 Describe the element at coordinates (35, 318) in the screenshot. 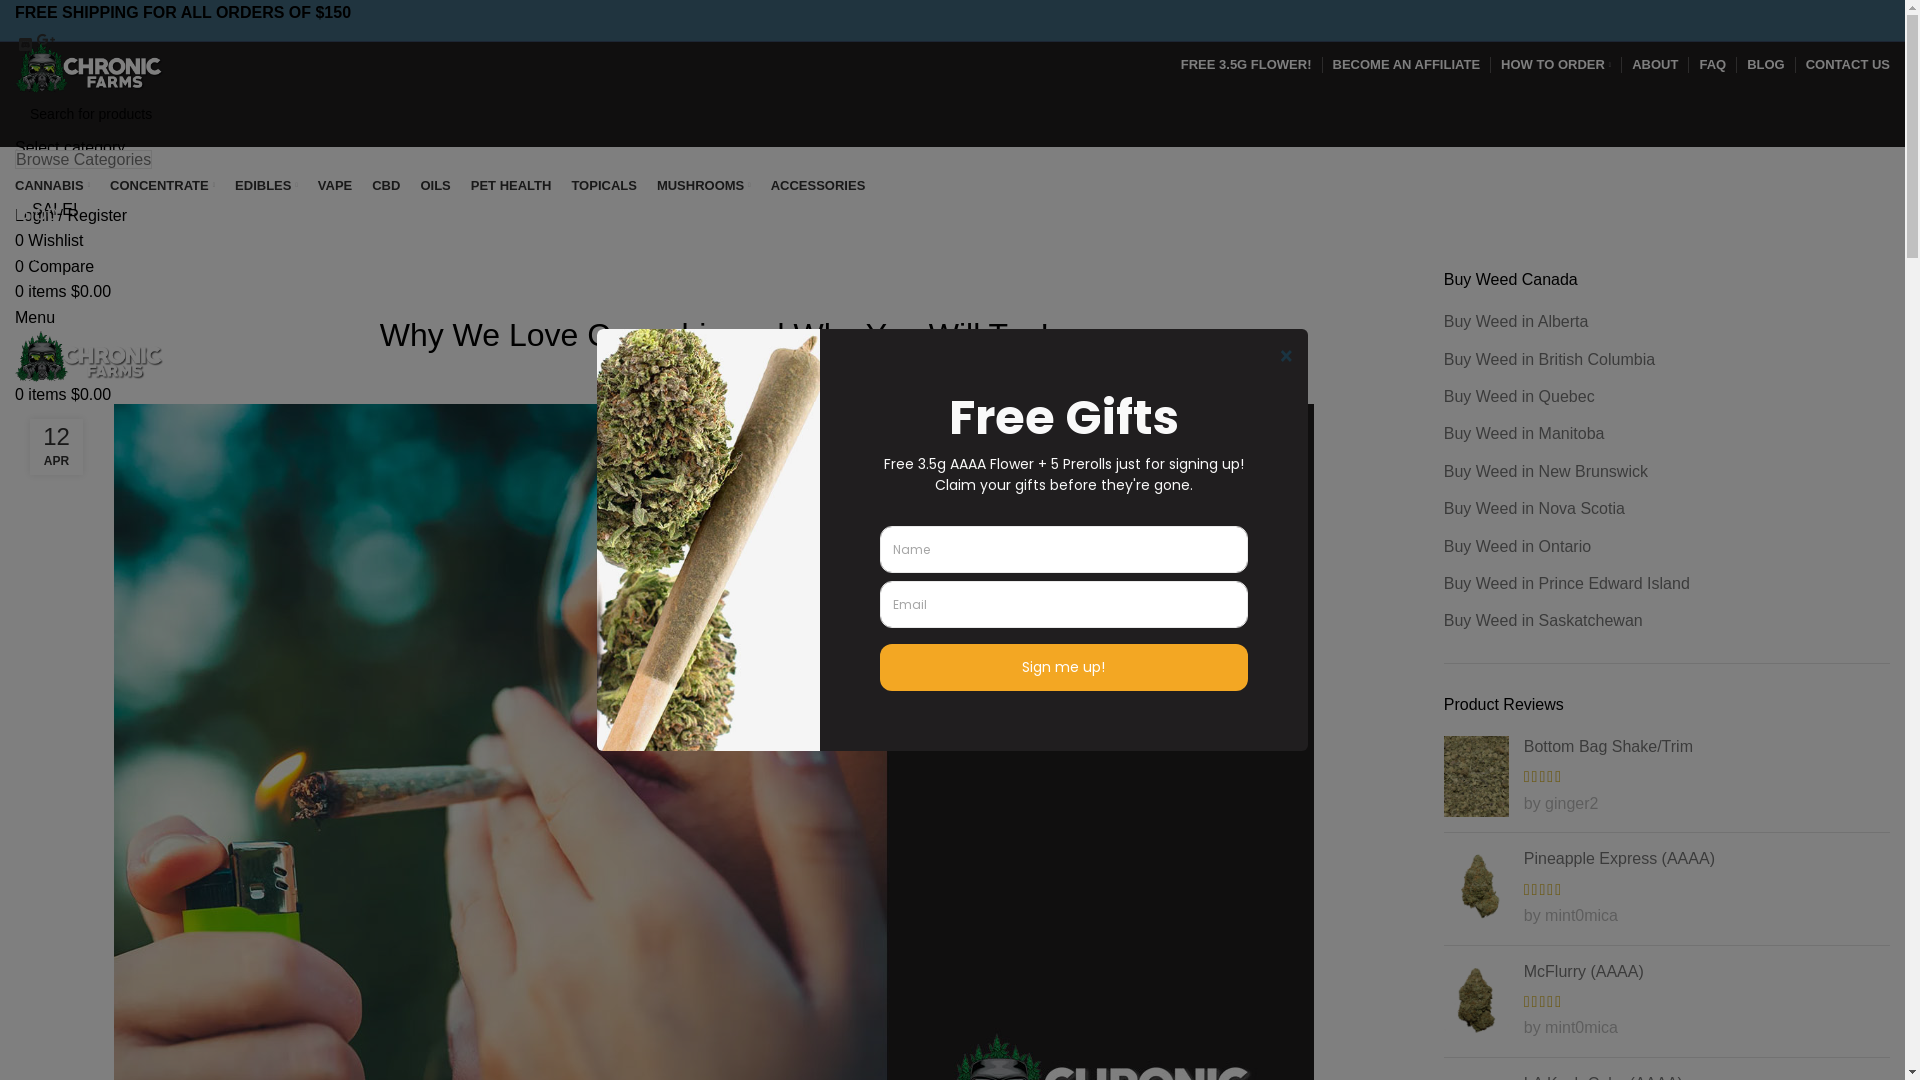

I see `Menu` at that location.